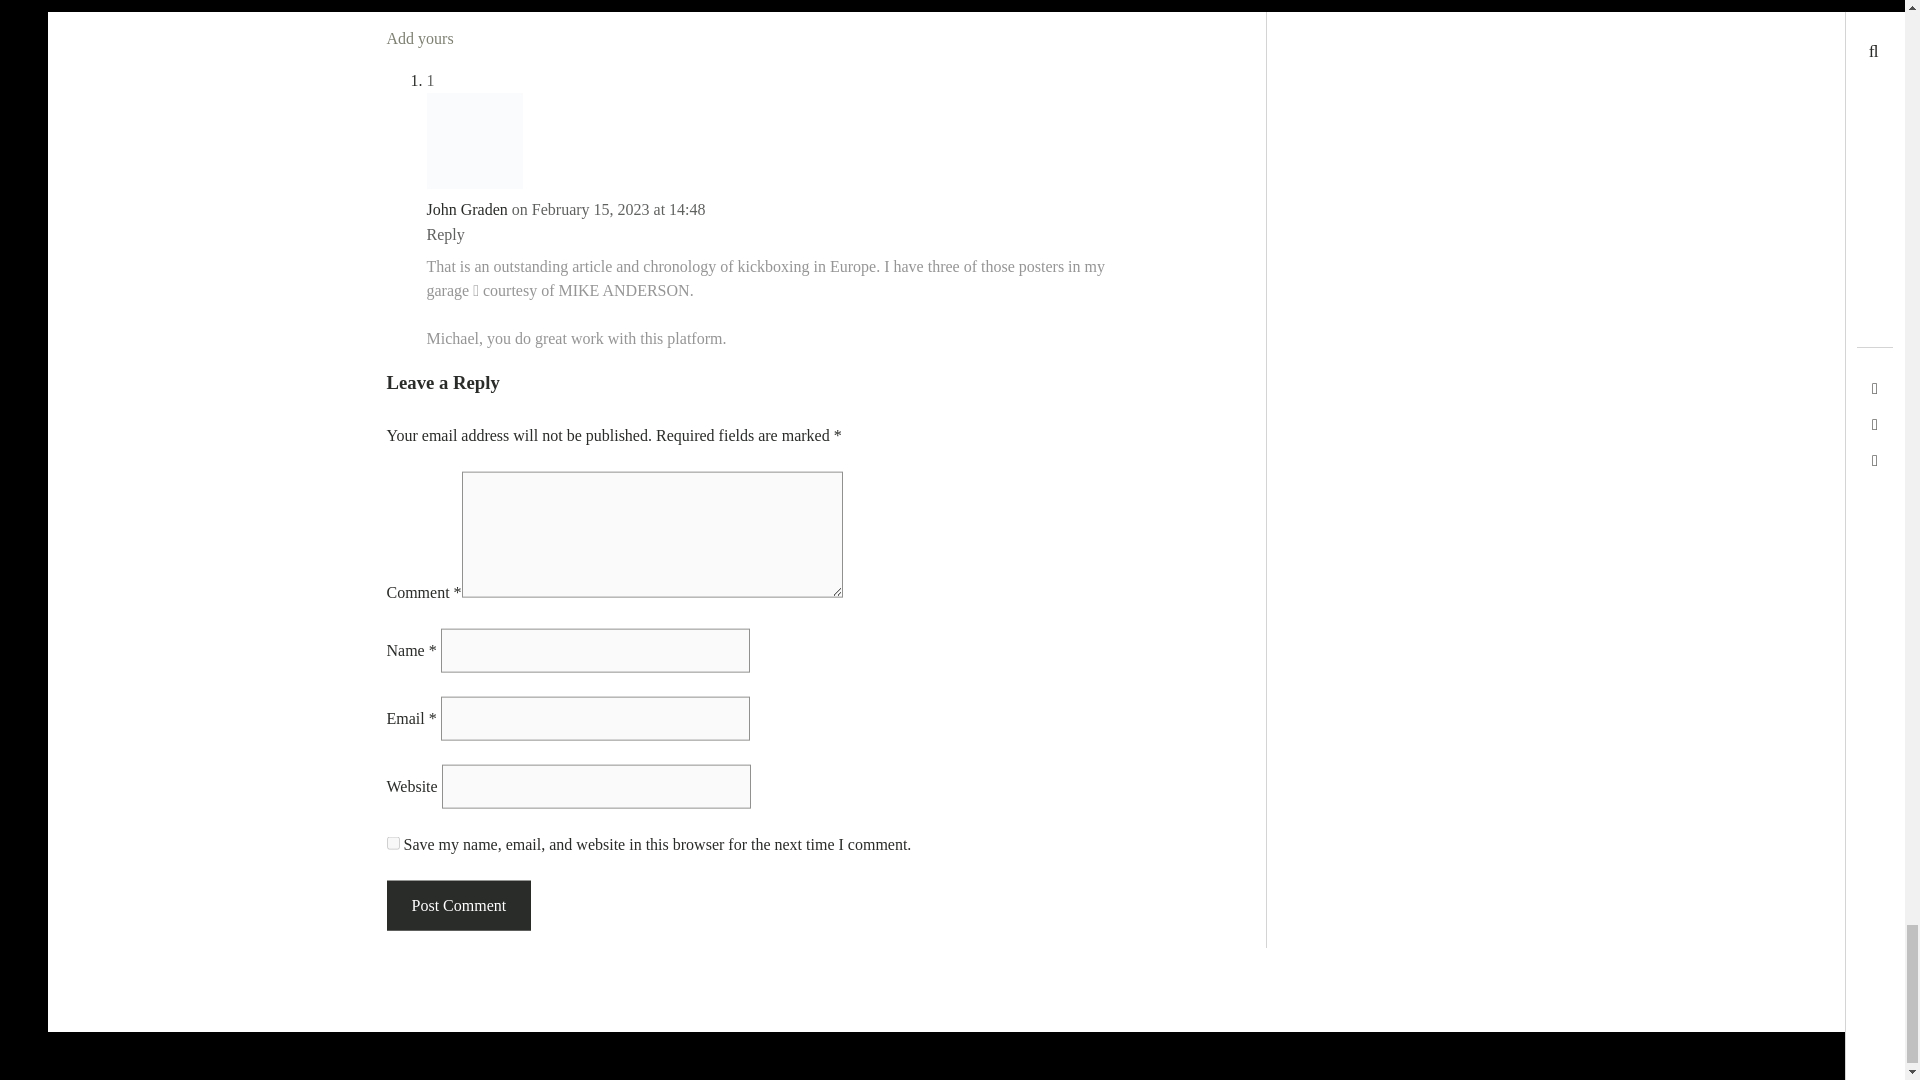 Image resolution: width=1920 pixels, height=1080 pixels. Describe the element at coordinates (445, 234) in the screenshot. I see `Reply` at that location.